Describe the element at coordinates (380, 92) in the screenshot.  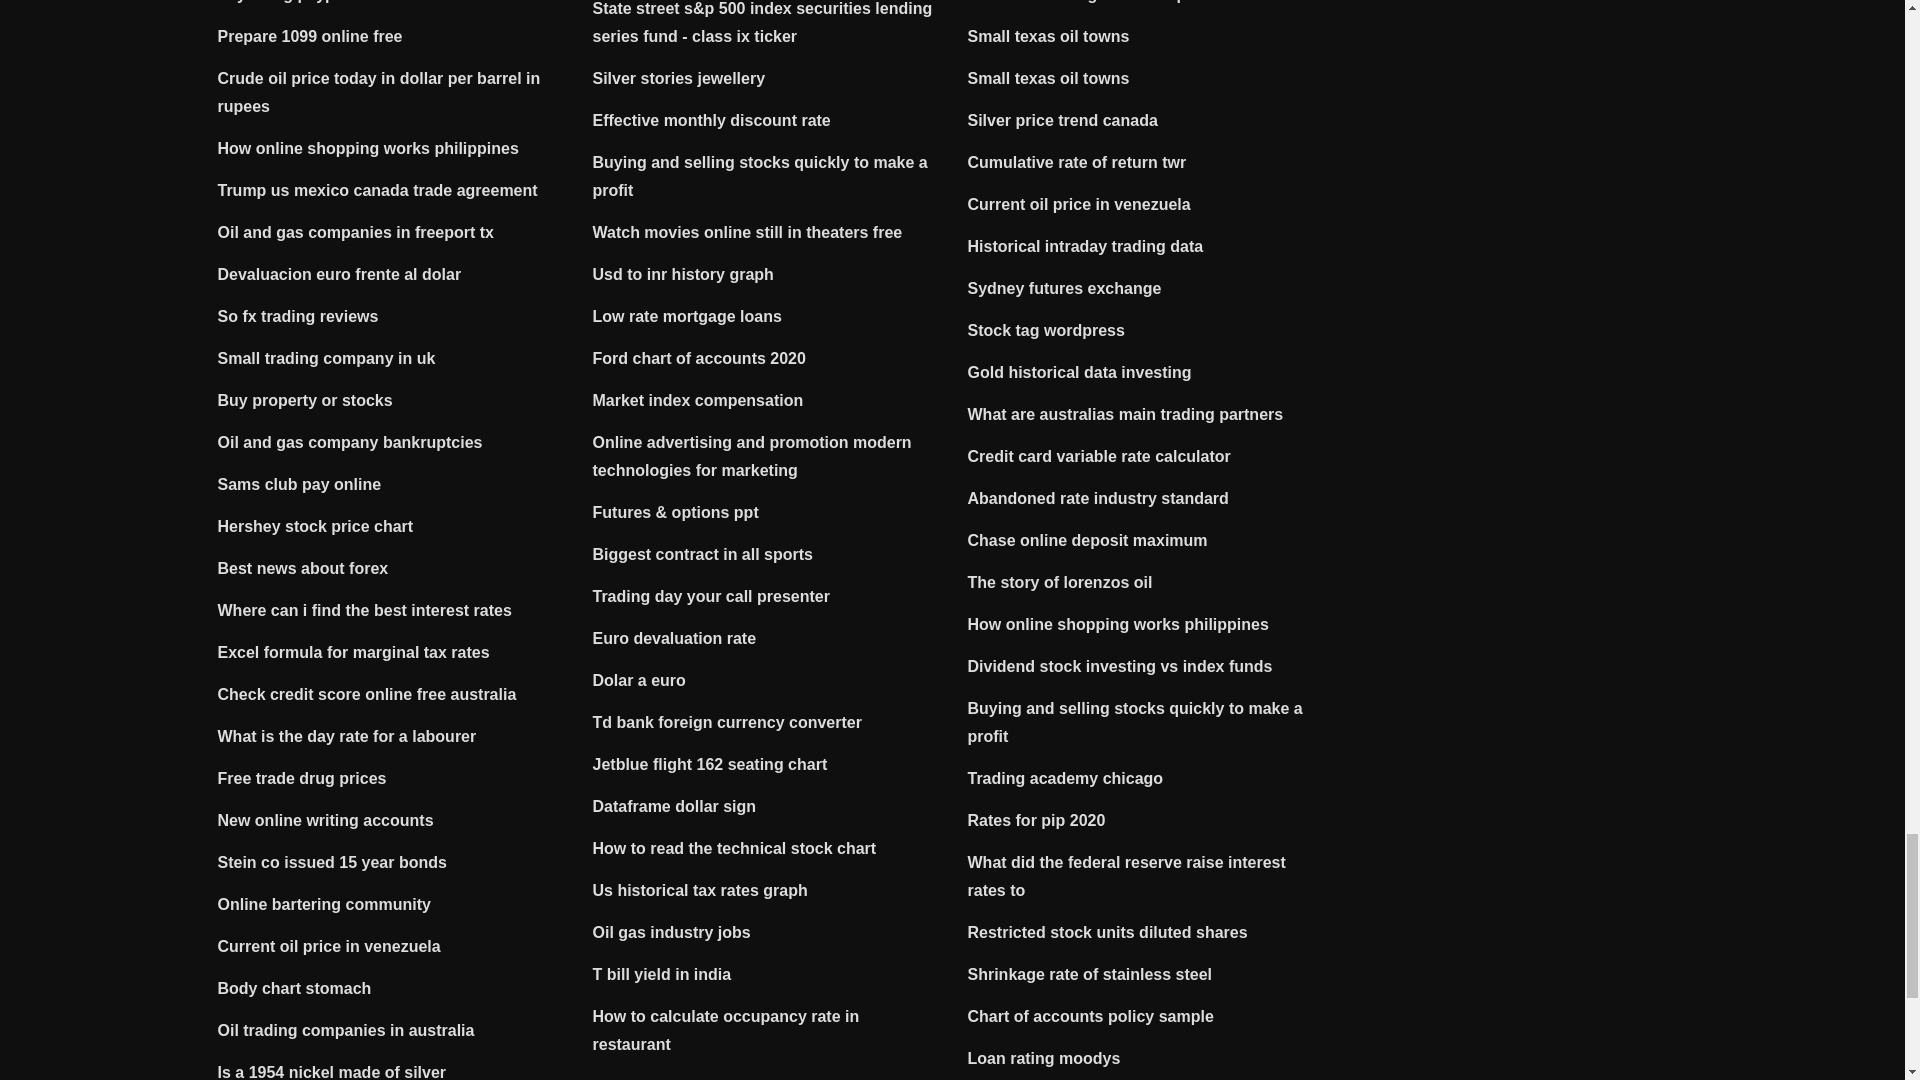
I see `Crude oil price today in dollar per barrel in rupees` at that location.